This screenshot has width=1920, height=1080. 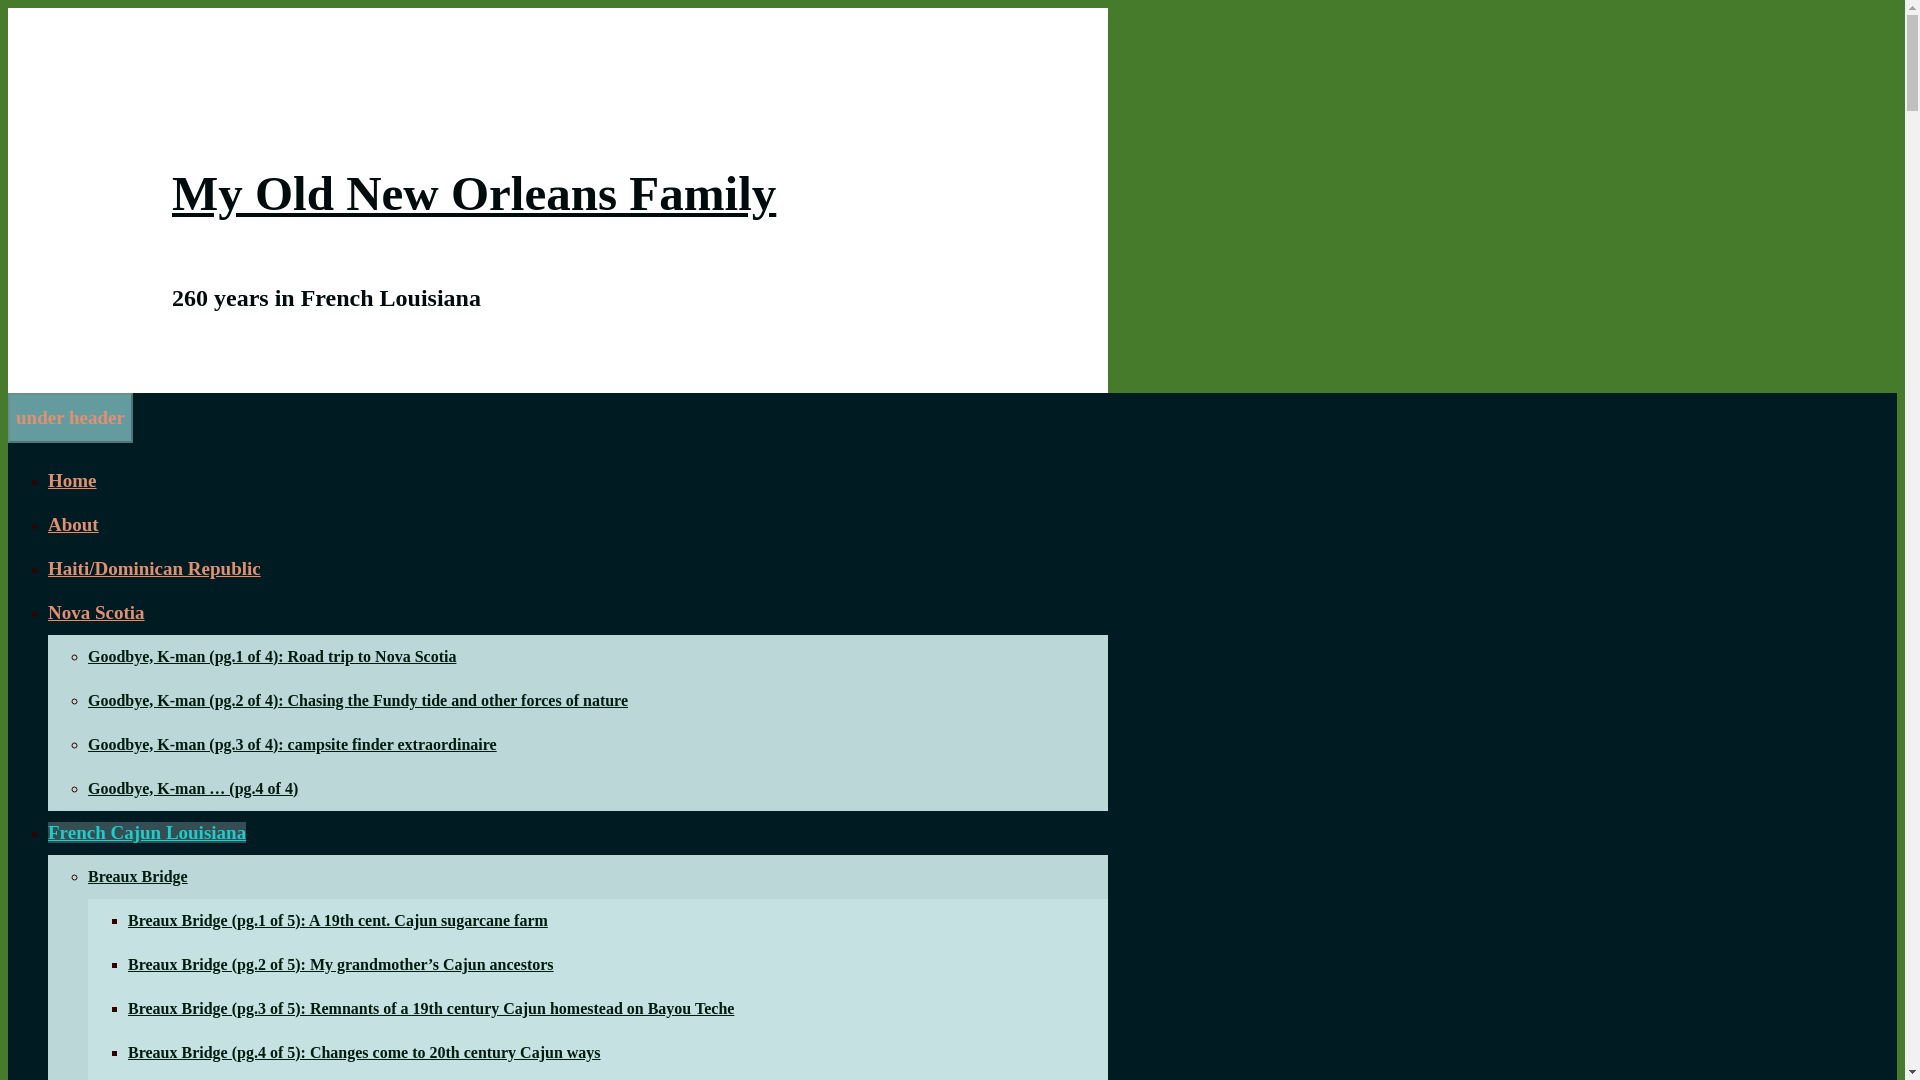 What do you see at coordinates (474, 194) in the screenshot?
I see `My Old New Orleans Family` at bounding box center [474, 194].